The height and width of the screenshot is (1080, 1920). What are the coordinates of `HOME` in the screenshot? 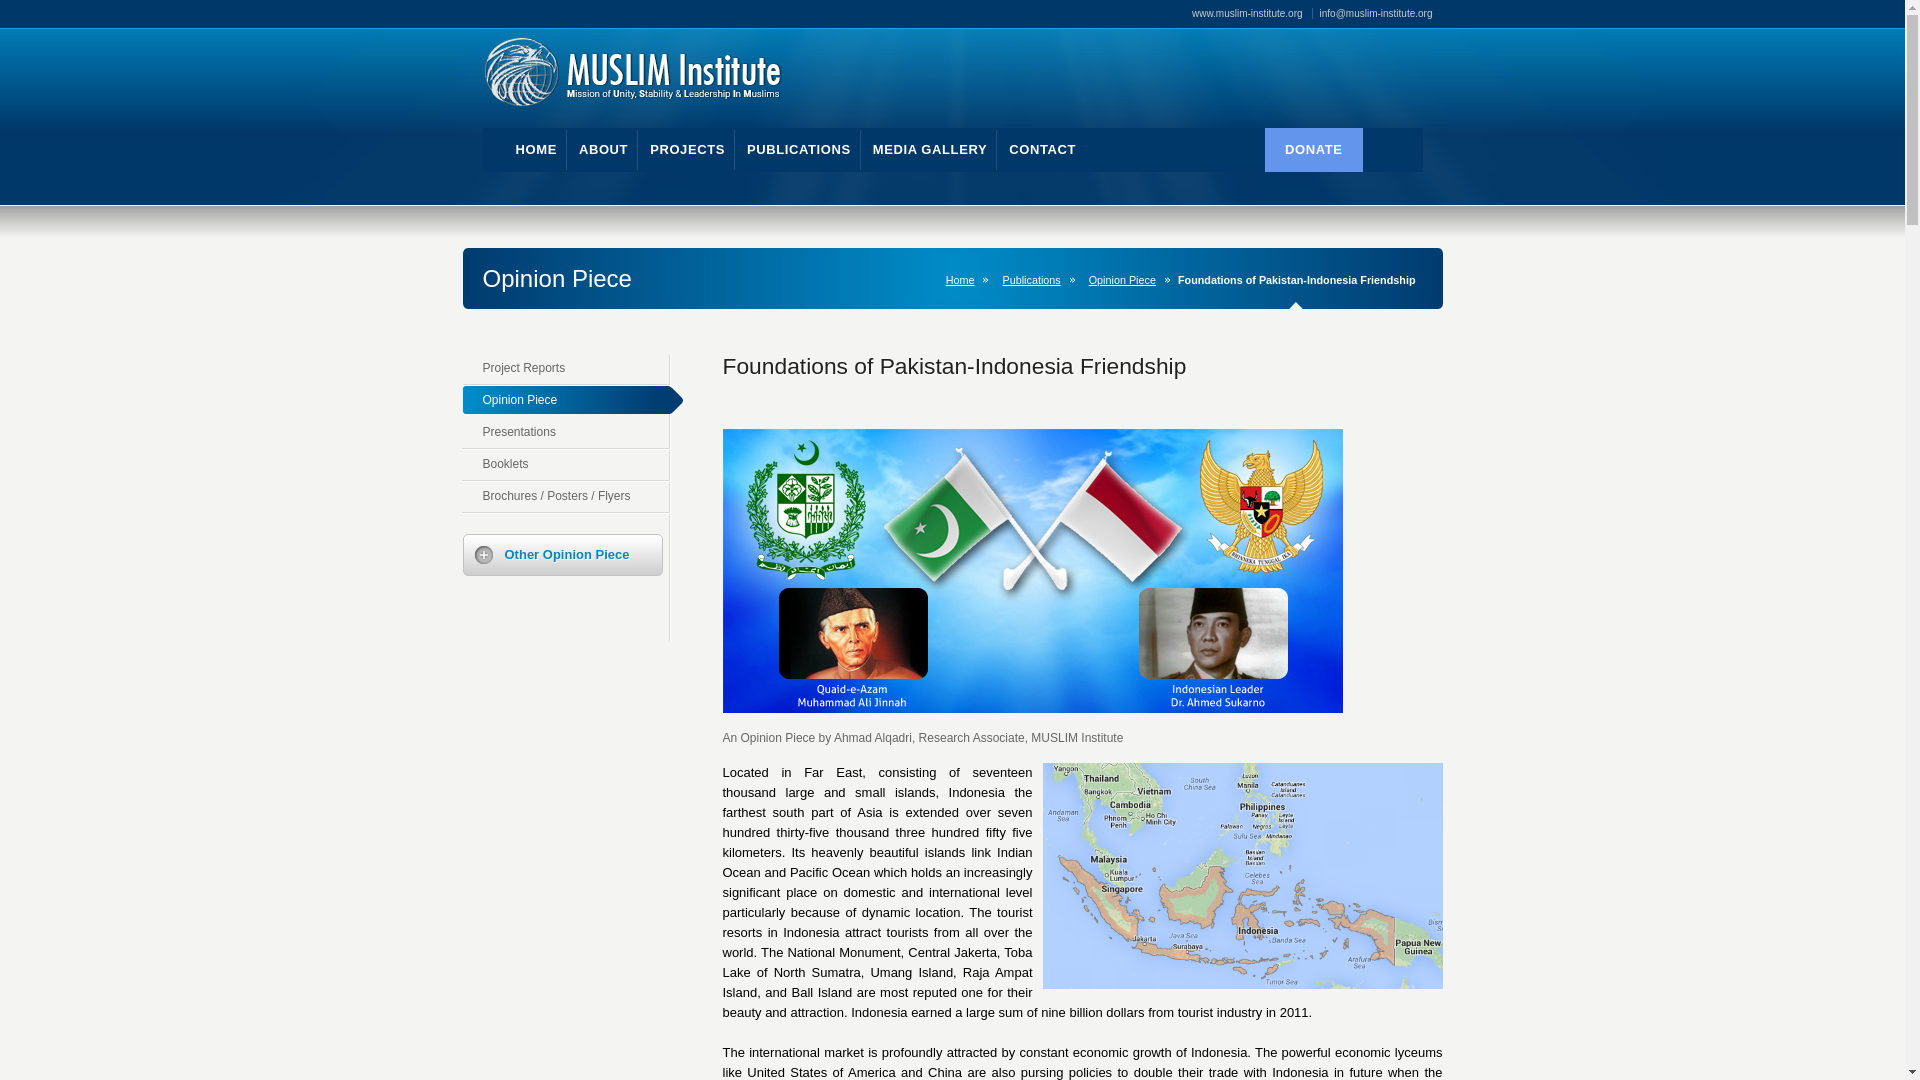 It's located at (536, 150).